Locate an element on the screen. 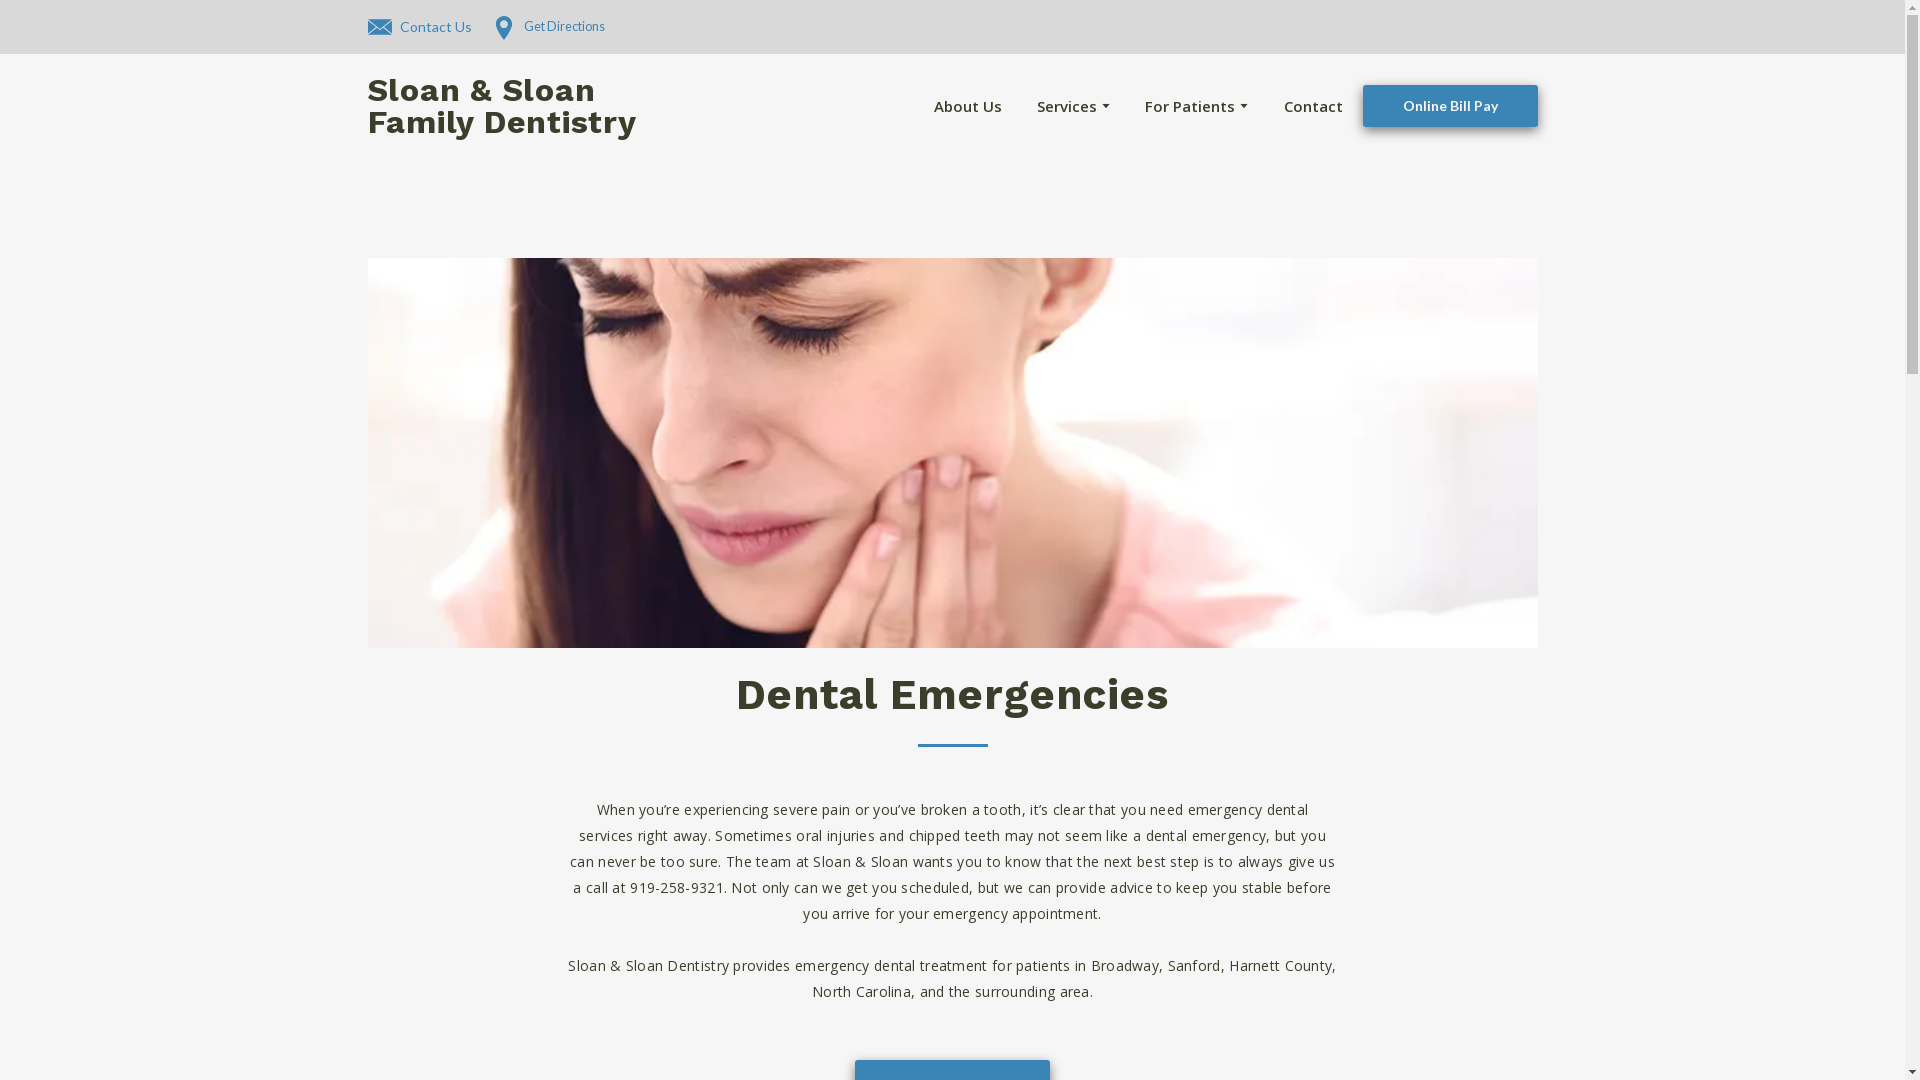 This screenshot has width=1920, height=1080. Contact is located at coordinates (1313, 106).